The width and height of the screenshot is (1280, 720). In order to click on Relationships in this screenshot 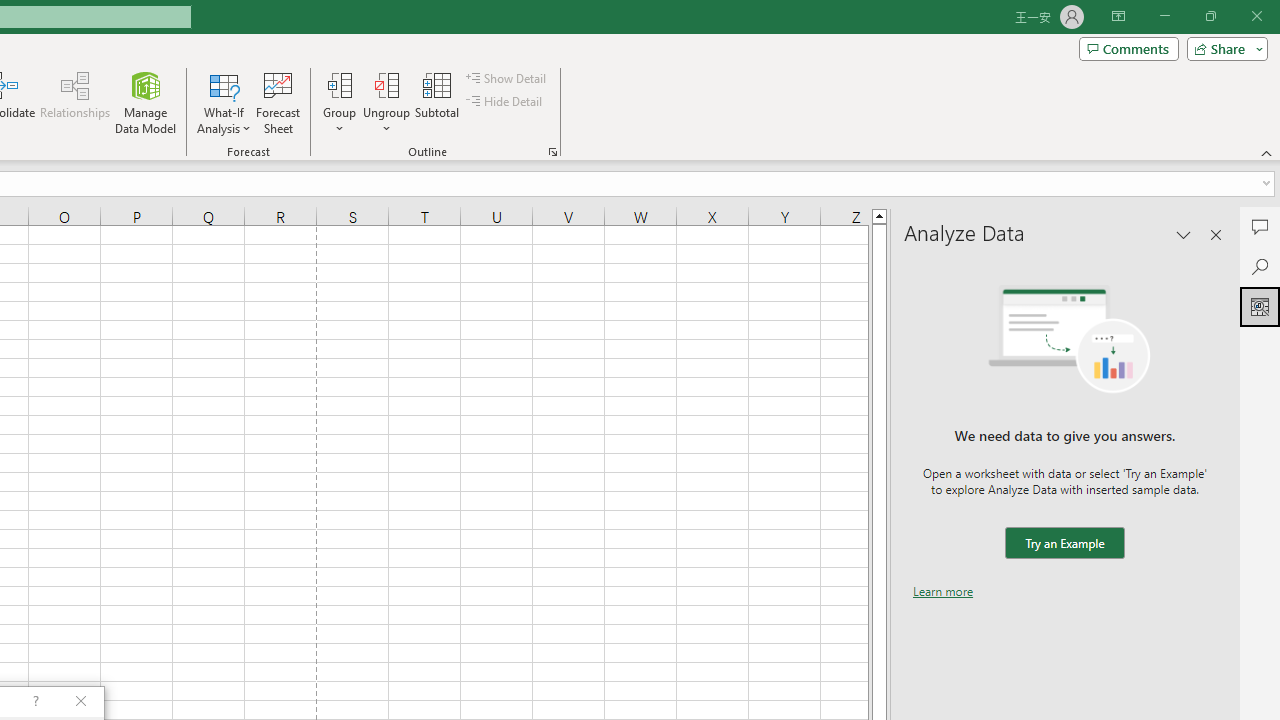, I will do `click(75, 102)`.